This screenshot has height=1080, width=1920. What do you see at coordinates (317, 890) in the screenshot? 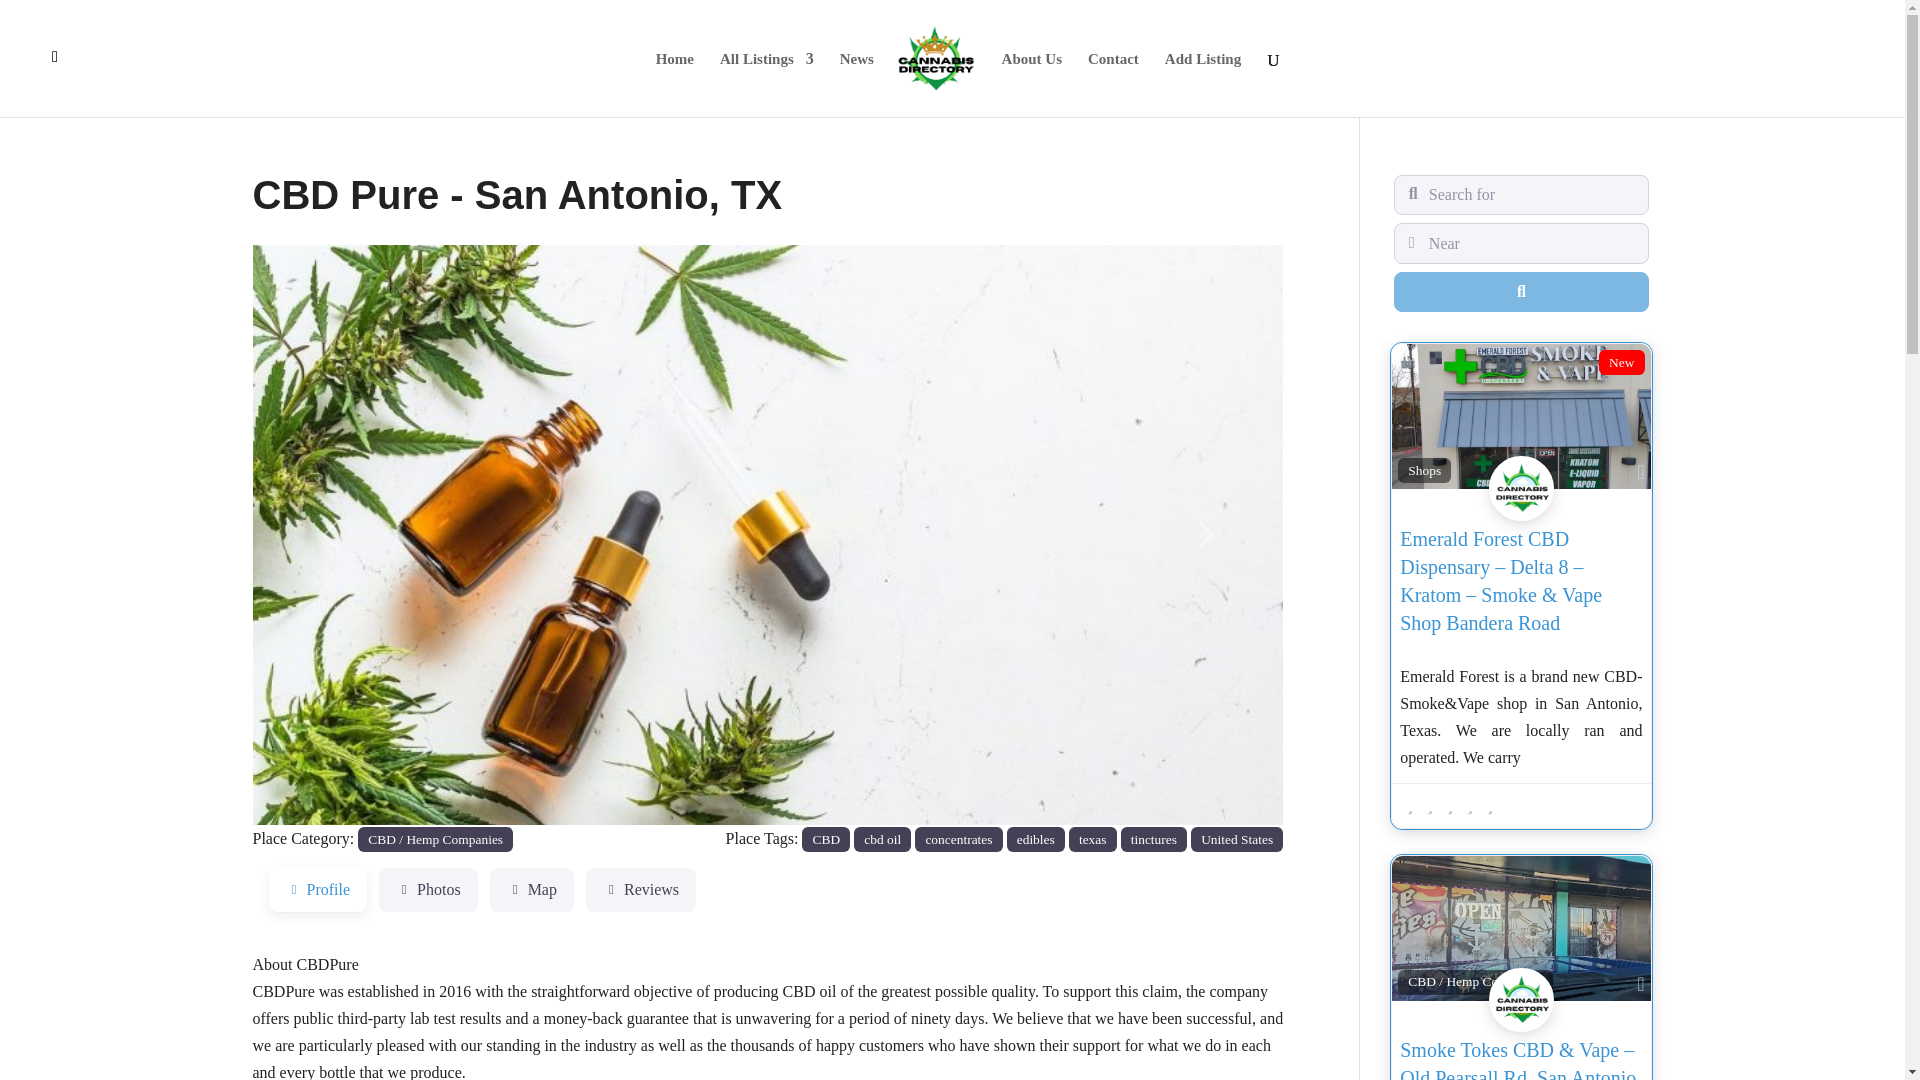
I see `Profile` at bounding box center [317, 890].